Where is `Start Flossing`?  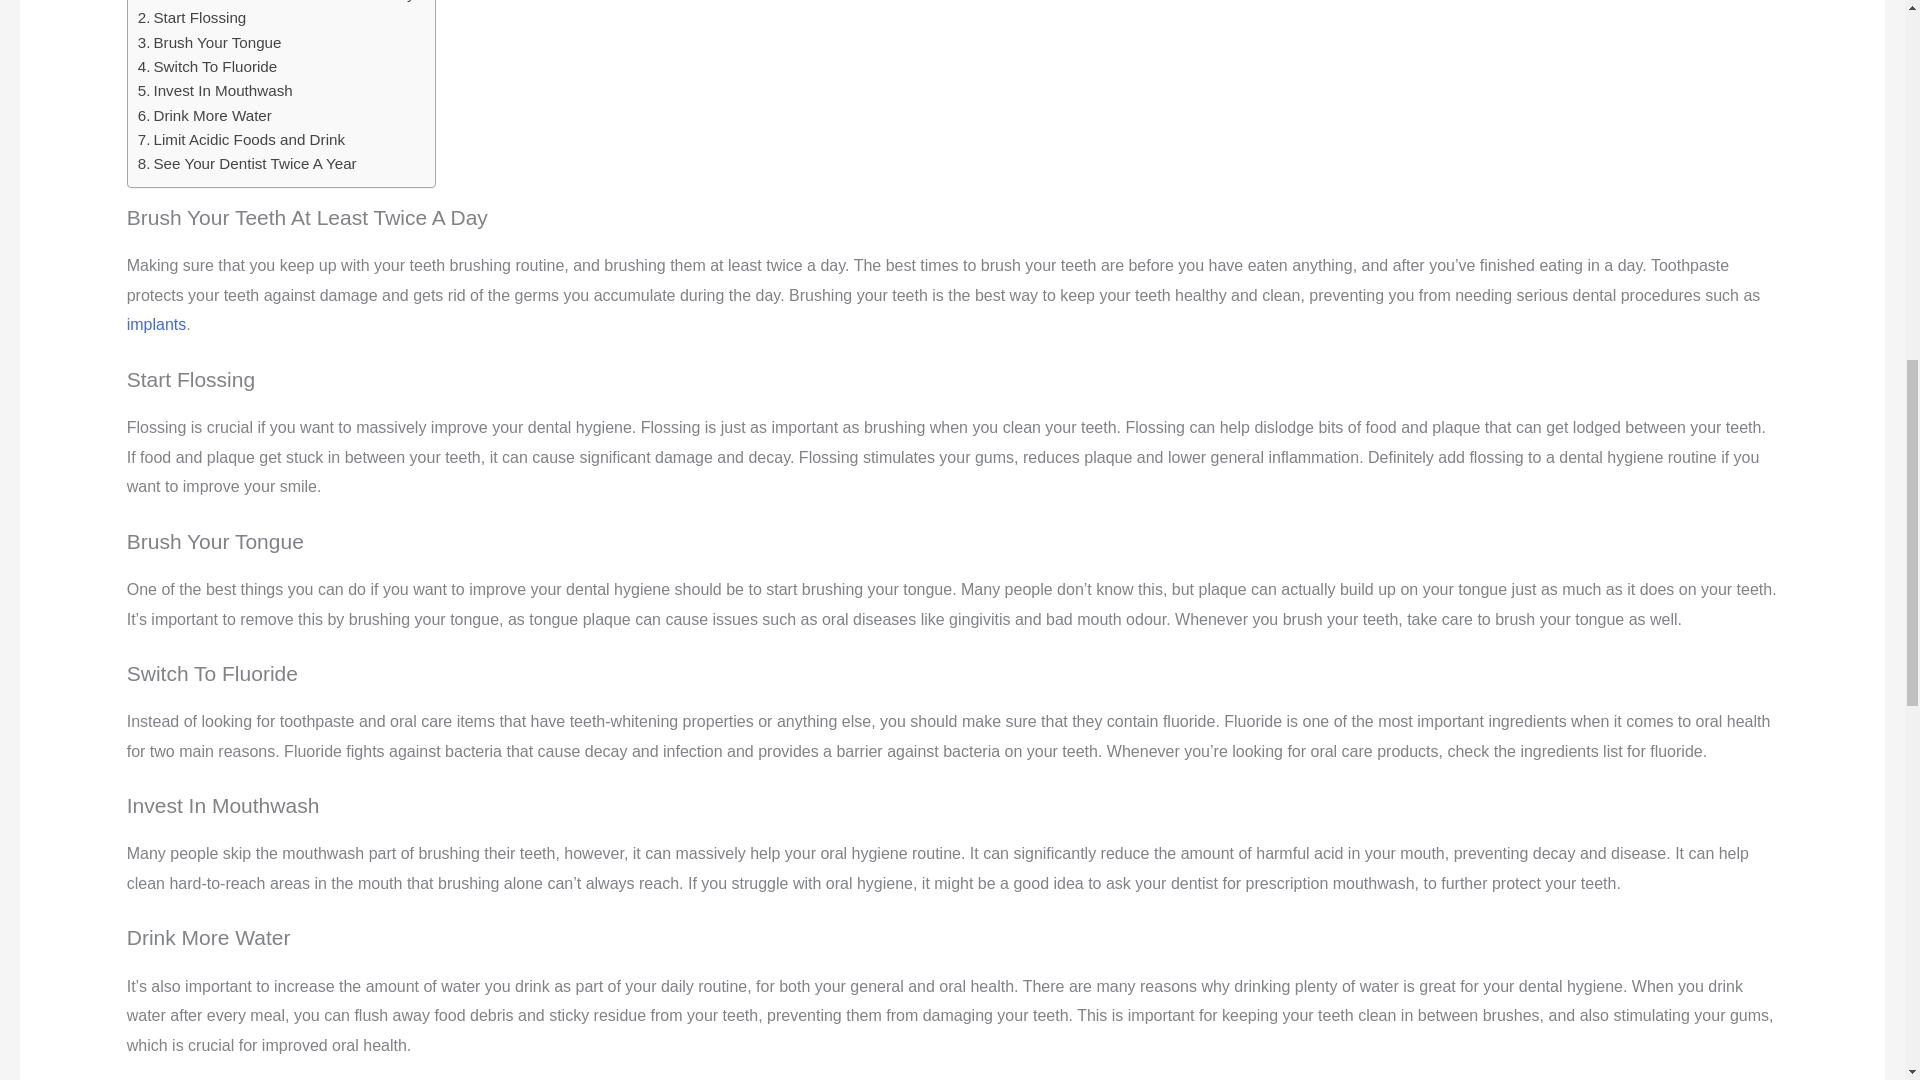 Start Flossing is located at coordinates (192, 18).